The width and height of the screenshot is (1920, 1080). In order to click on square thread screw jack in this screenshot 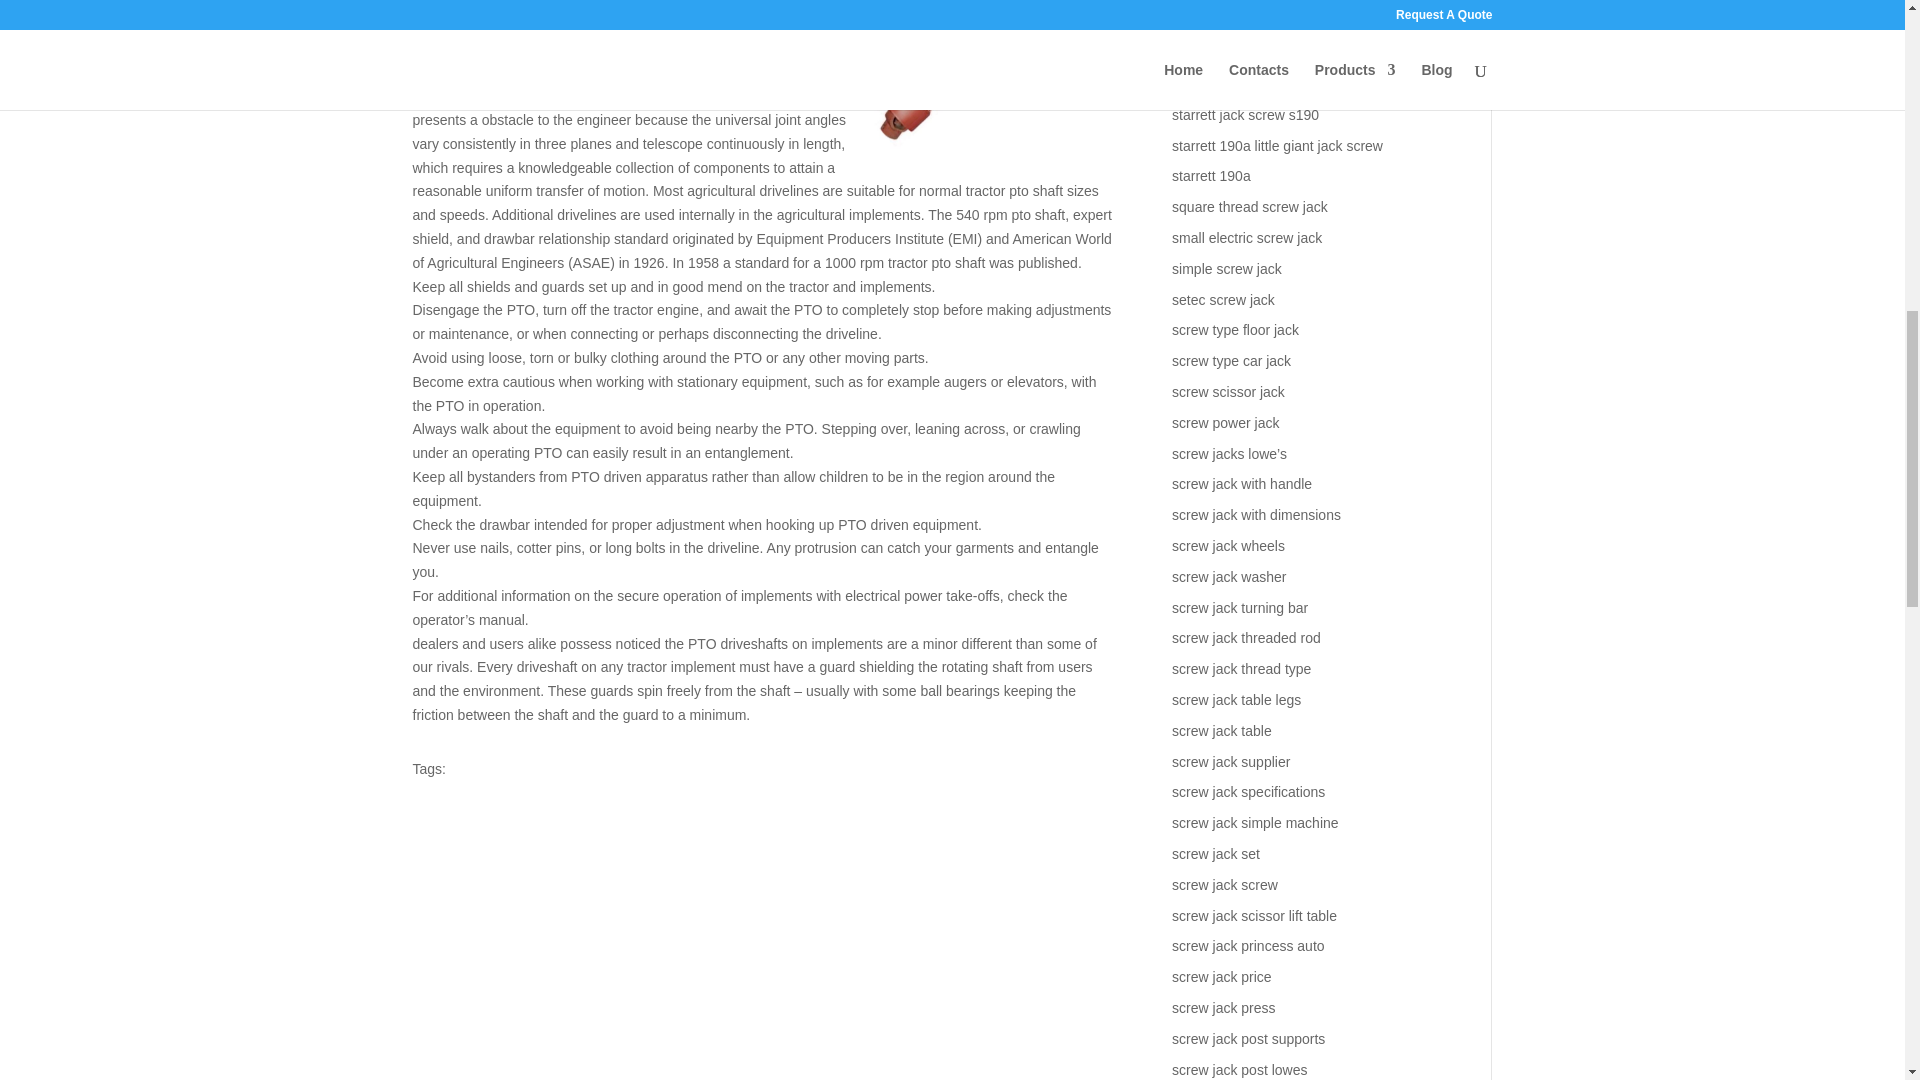, I will do `click(1250, 206)`.